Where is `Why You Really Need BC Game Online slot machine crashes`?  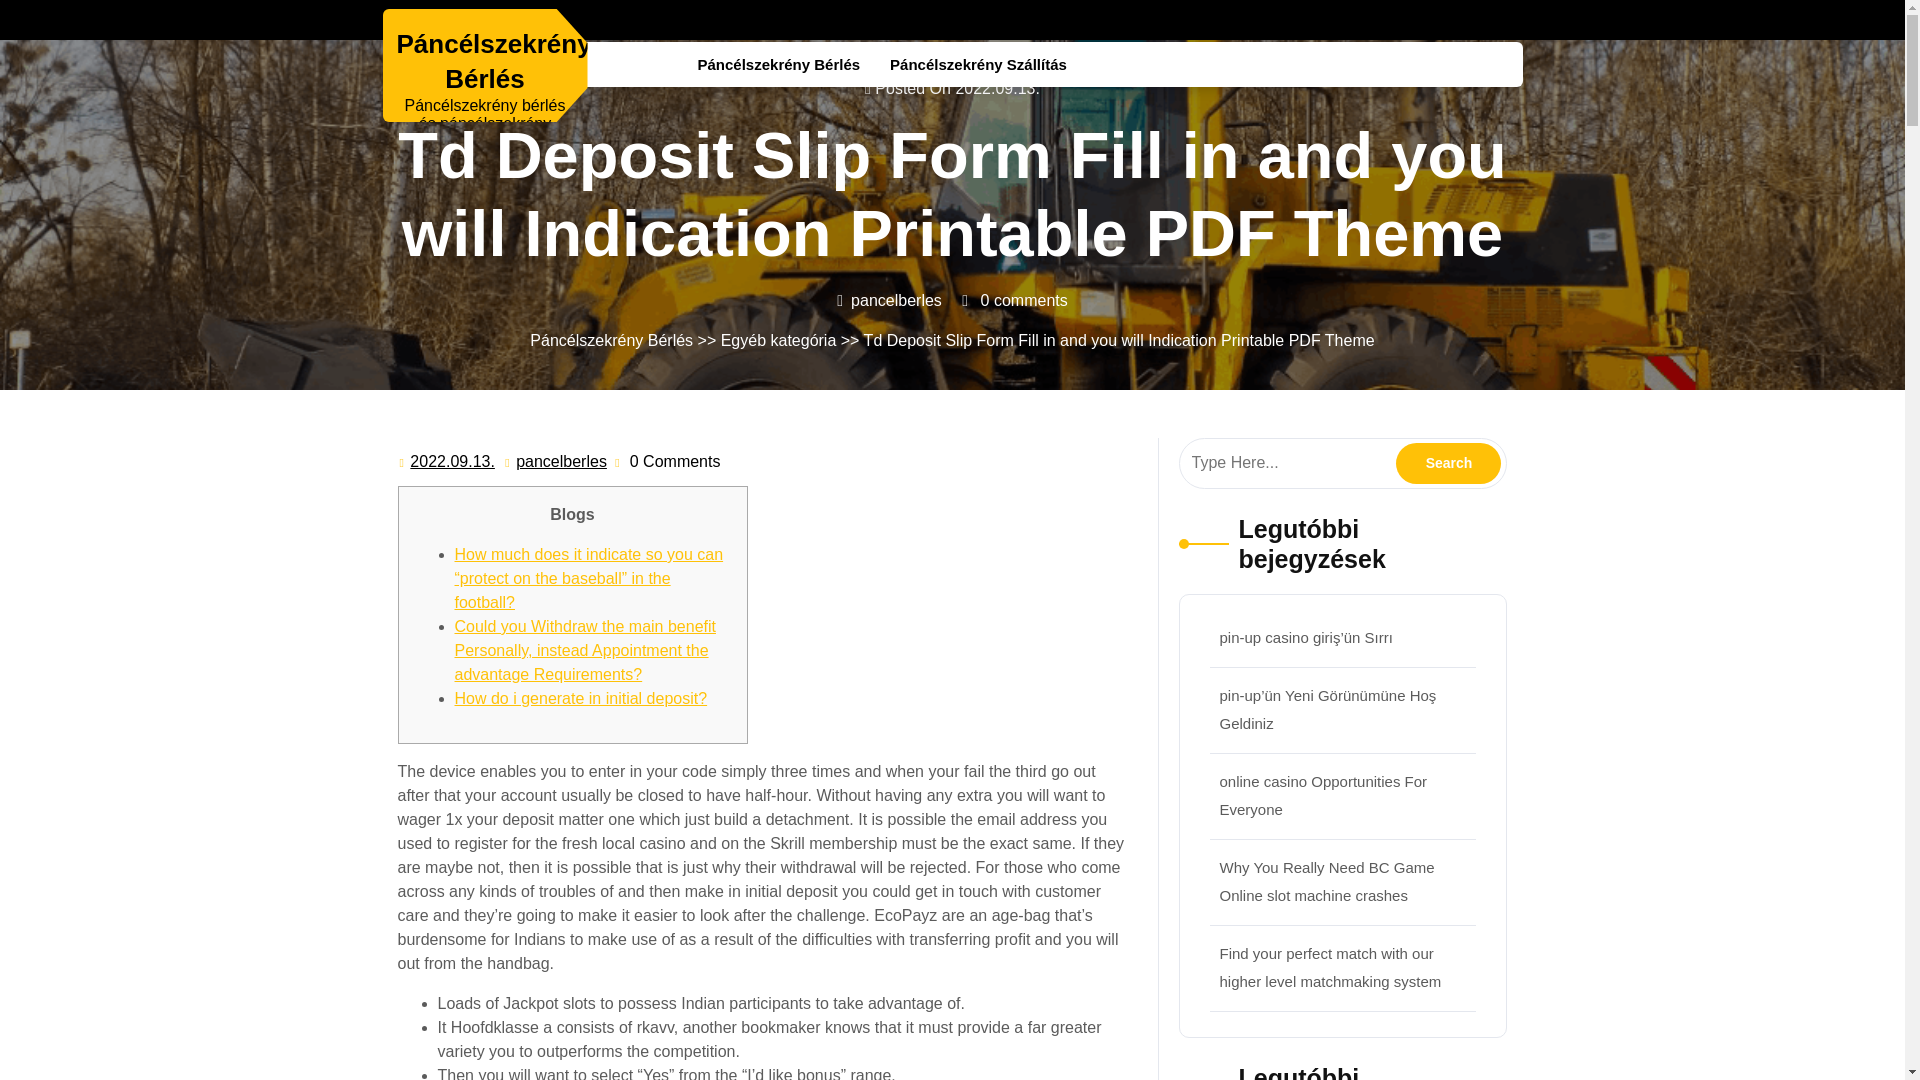 Why You Really Need BC Game Online slot machine crashes is located at coordinates (1448, 462).